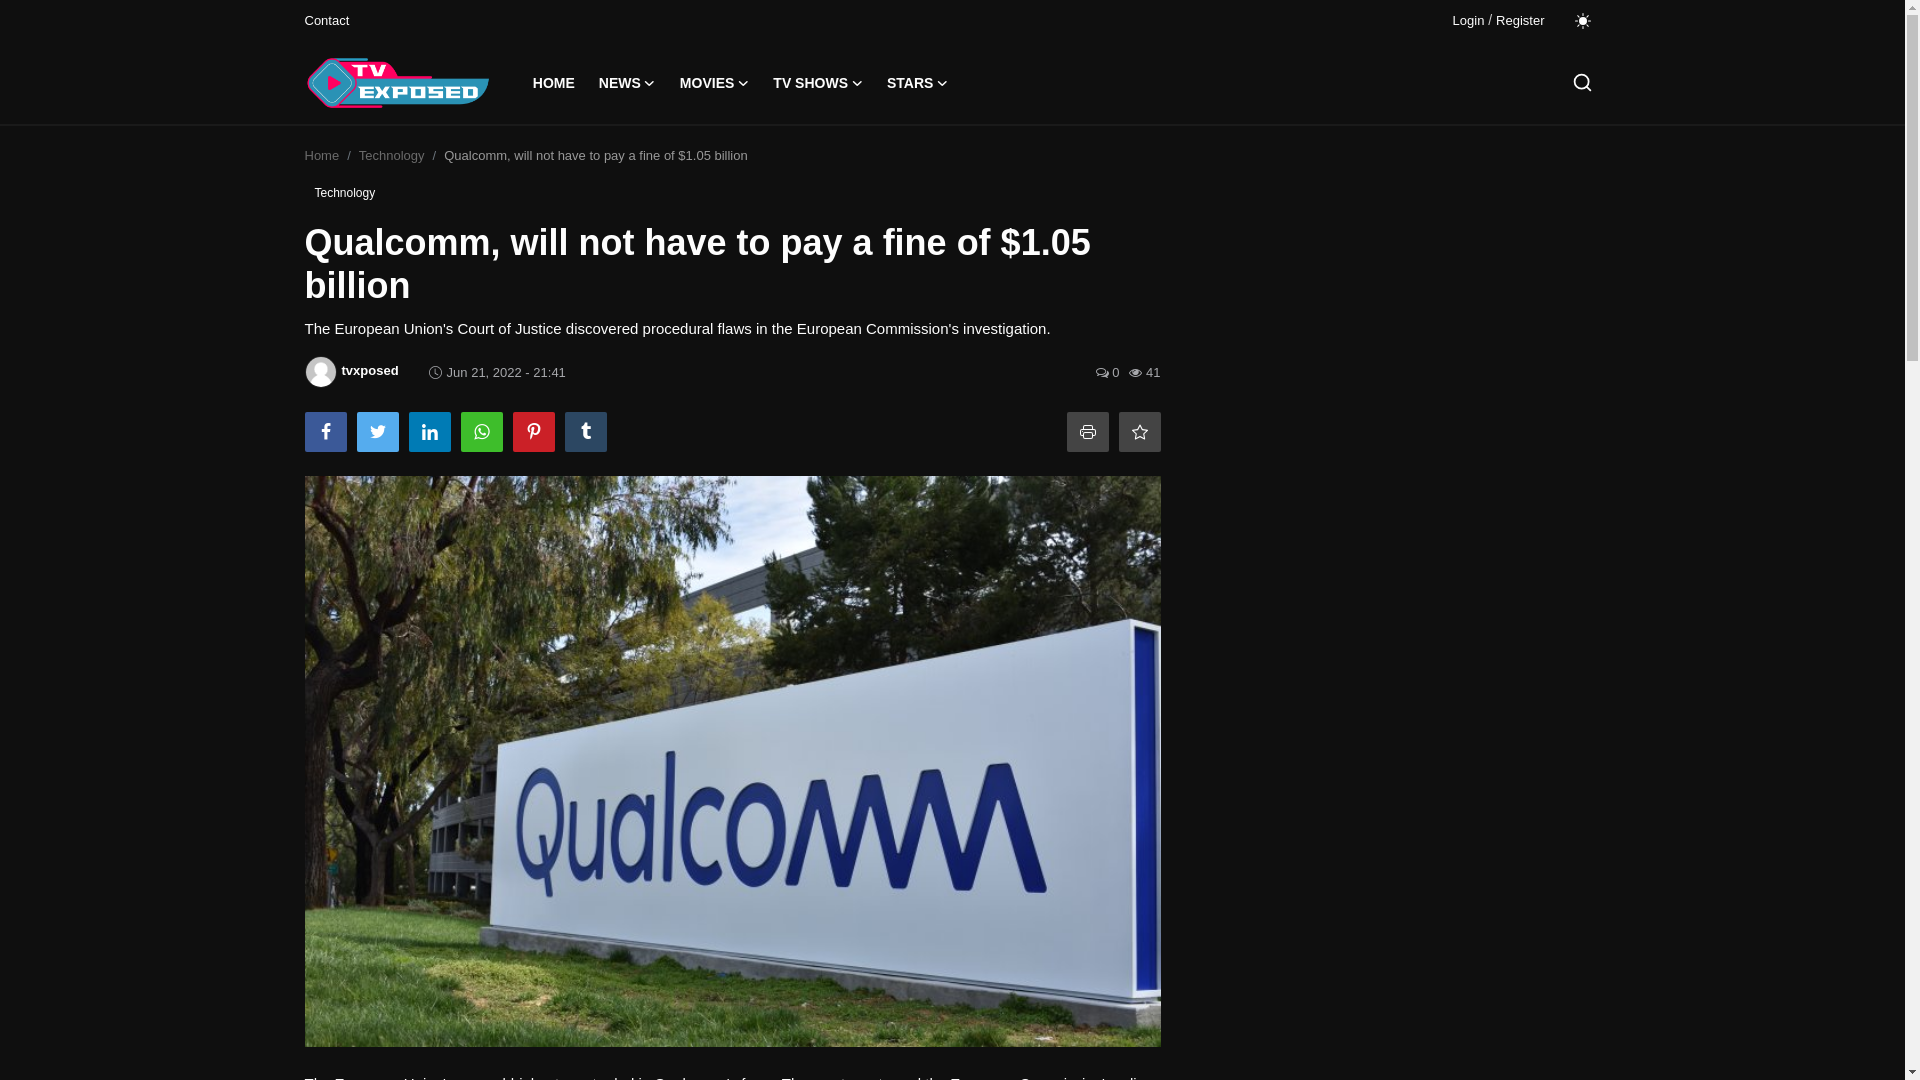 The image size is (1920, 1080). What do you see at coordinates (1519, 20) in the screenshot?
I see `Register` at bounding box center [1519, 20].